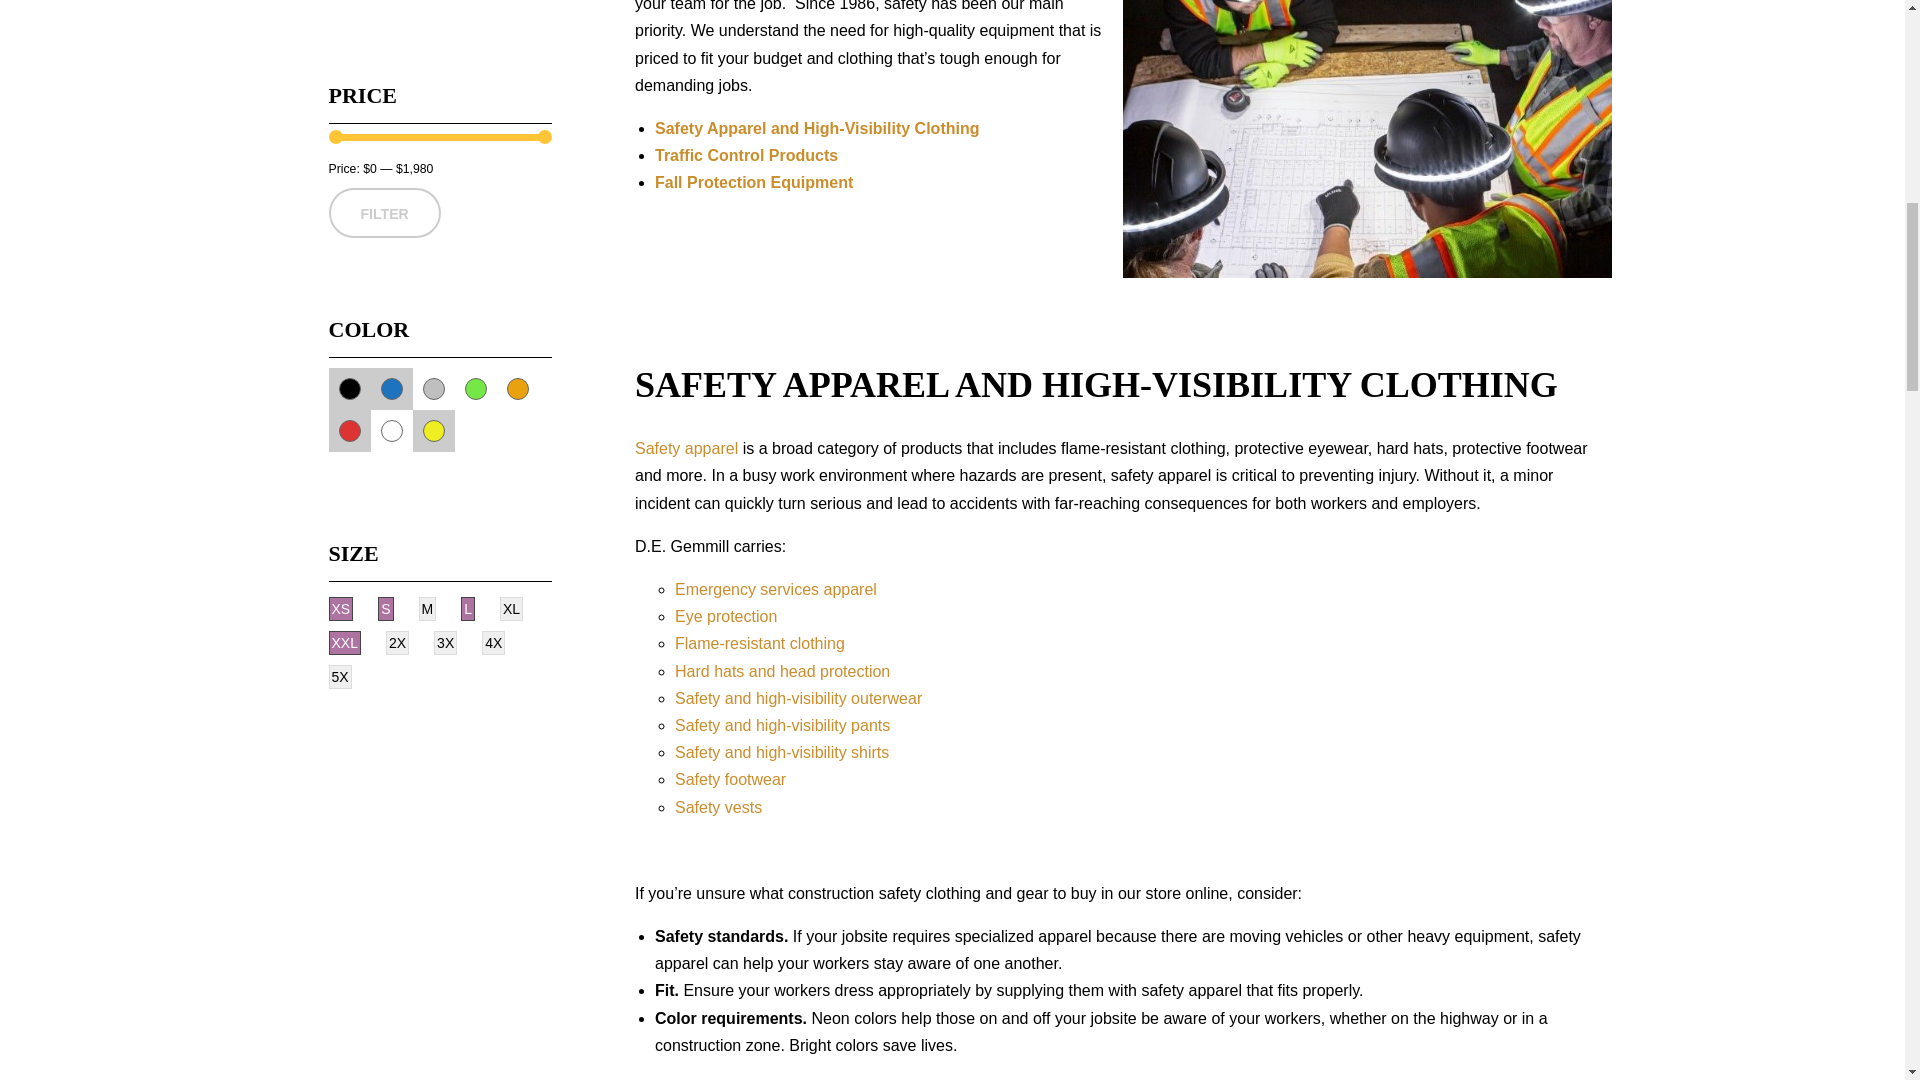  What do you see at coordinates (492, 642) in the screenshot?
I see `4X` at bounding box center [492, 642].